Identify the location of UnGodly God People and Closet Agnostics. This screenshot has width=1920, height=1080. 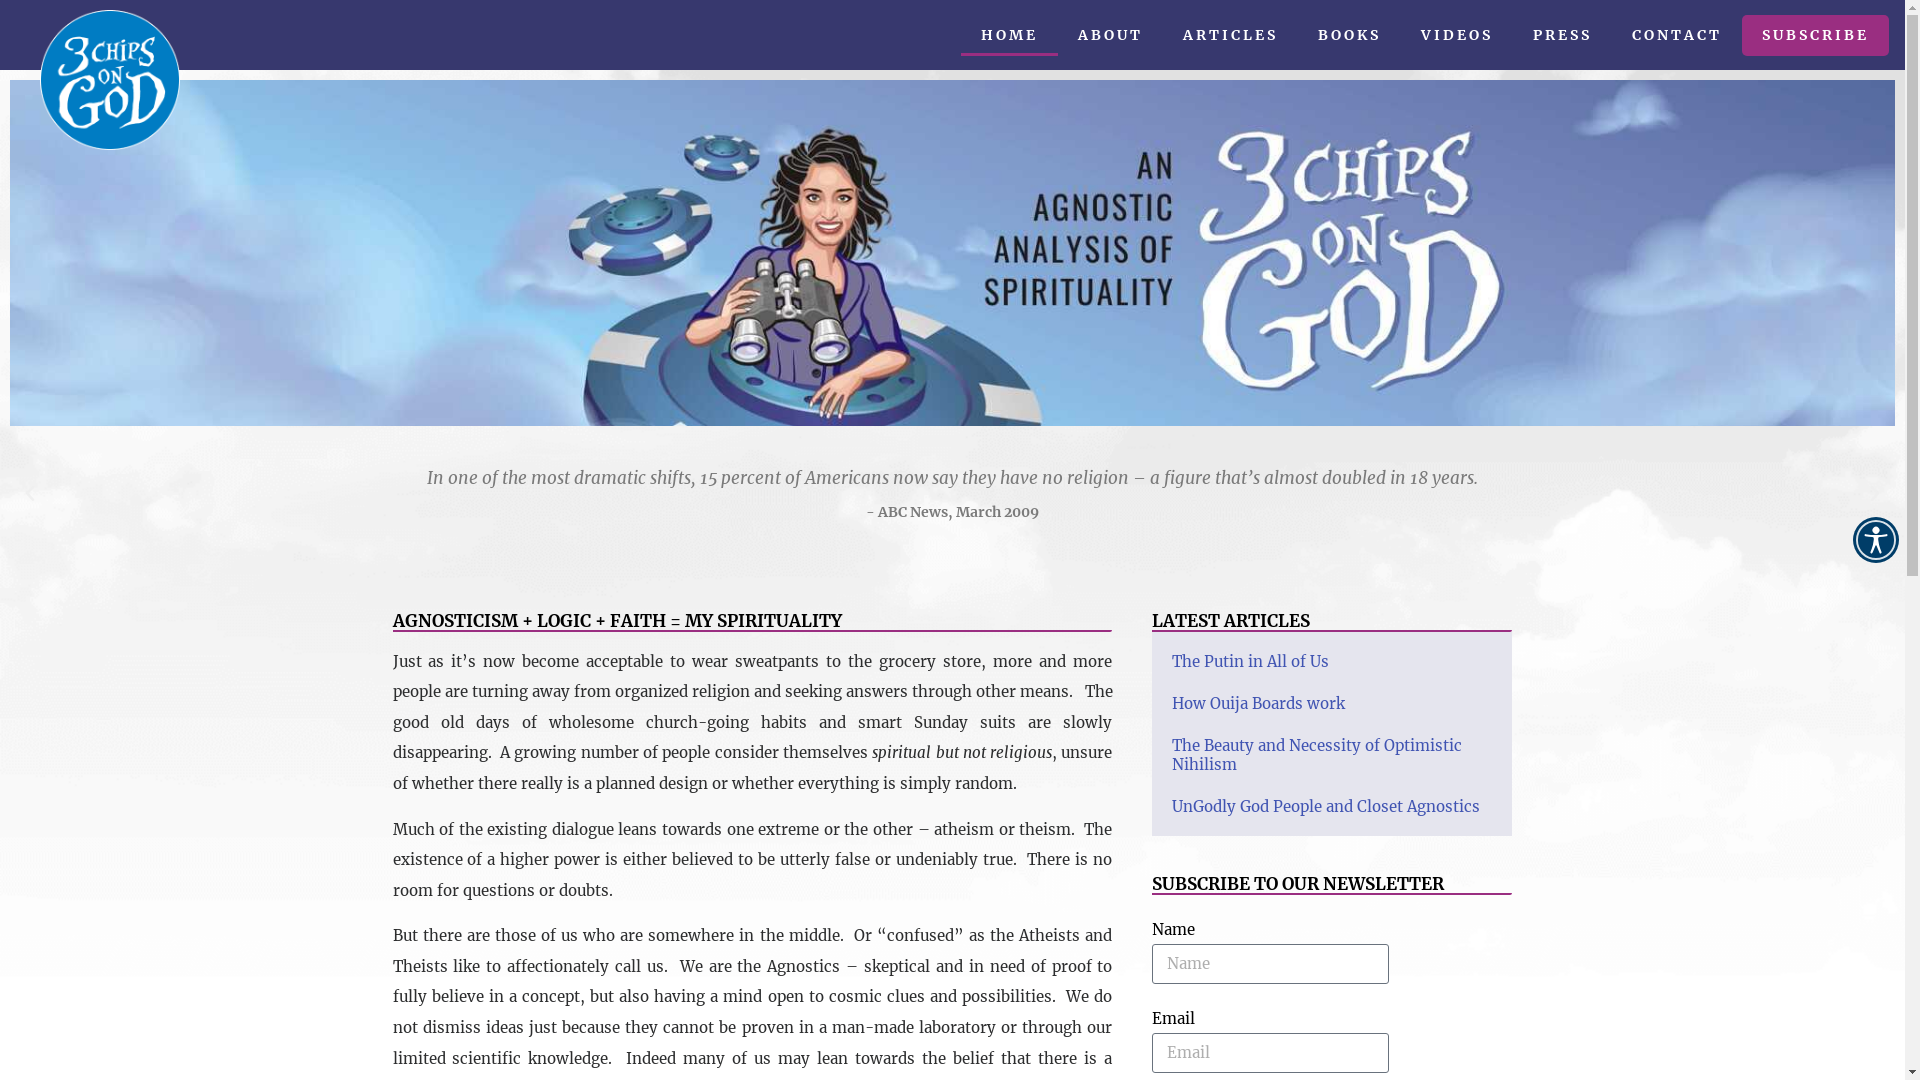
(1326, 806).